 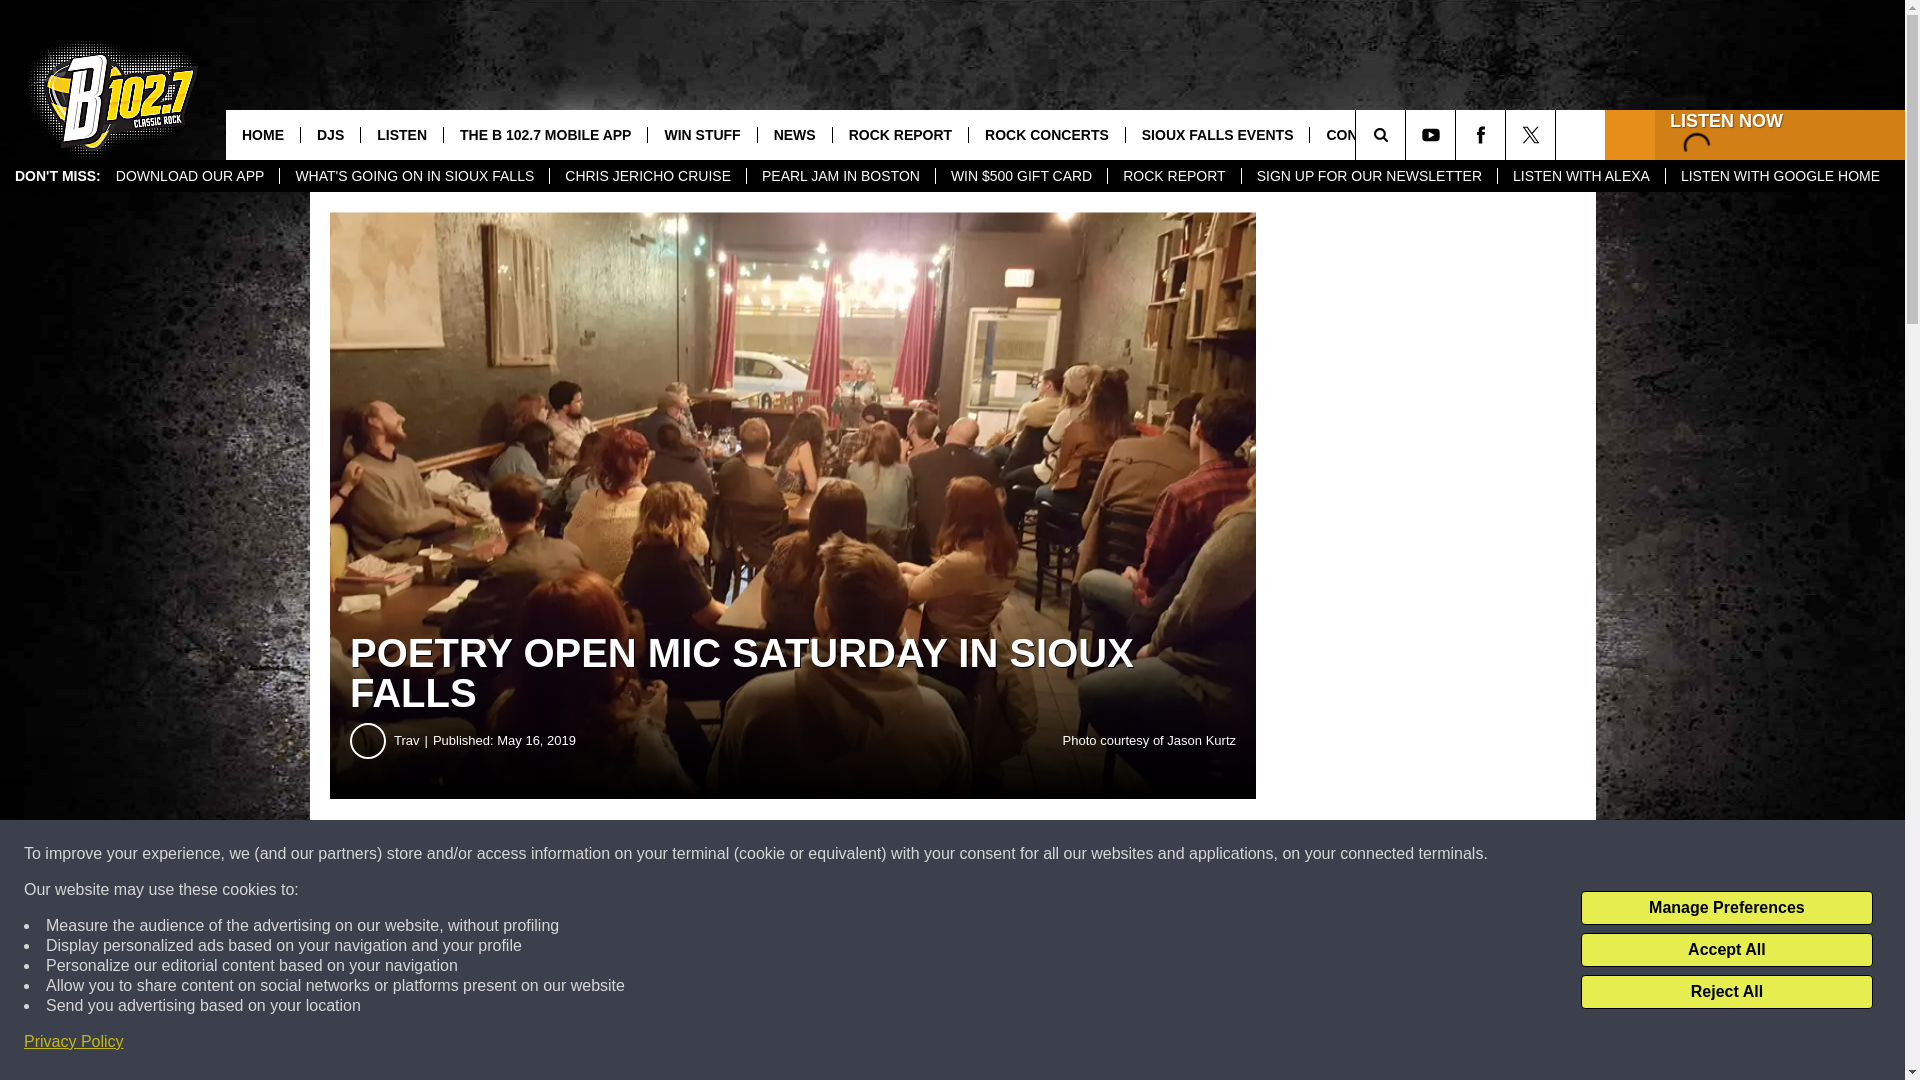 I want to click on Reject All, so click(x=1726, y=992).